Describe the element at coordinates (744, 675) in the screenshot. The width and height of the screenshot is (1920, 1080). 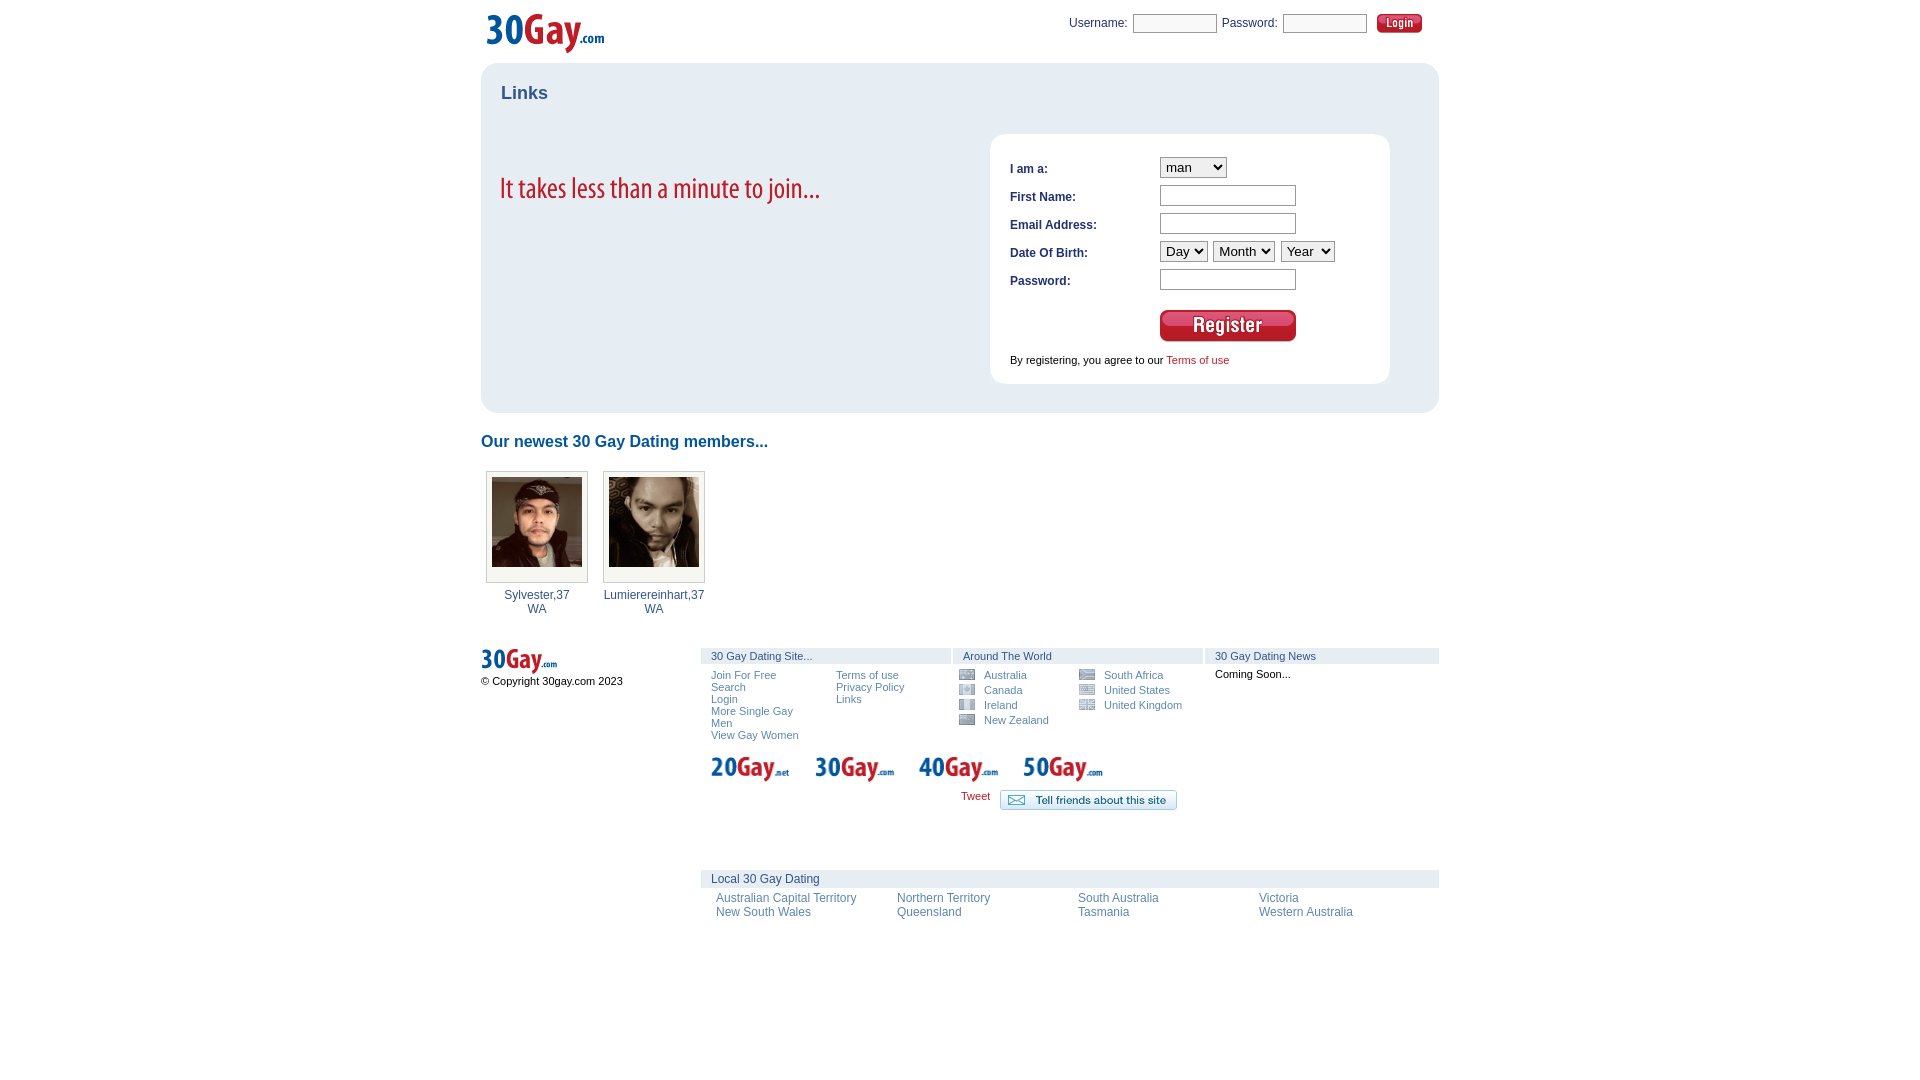
I see `Join For Free` at that location.